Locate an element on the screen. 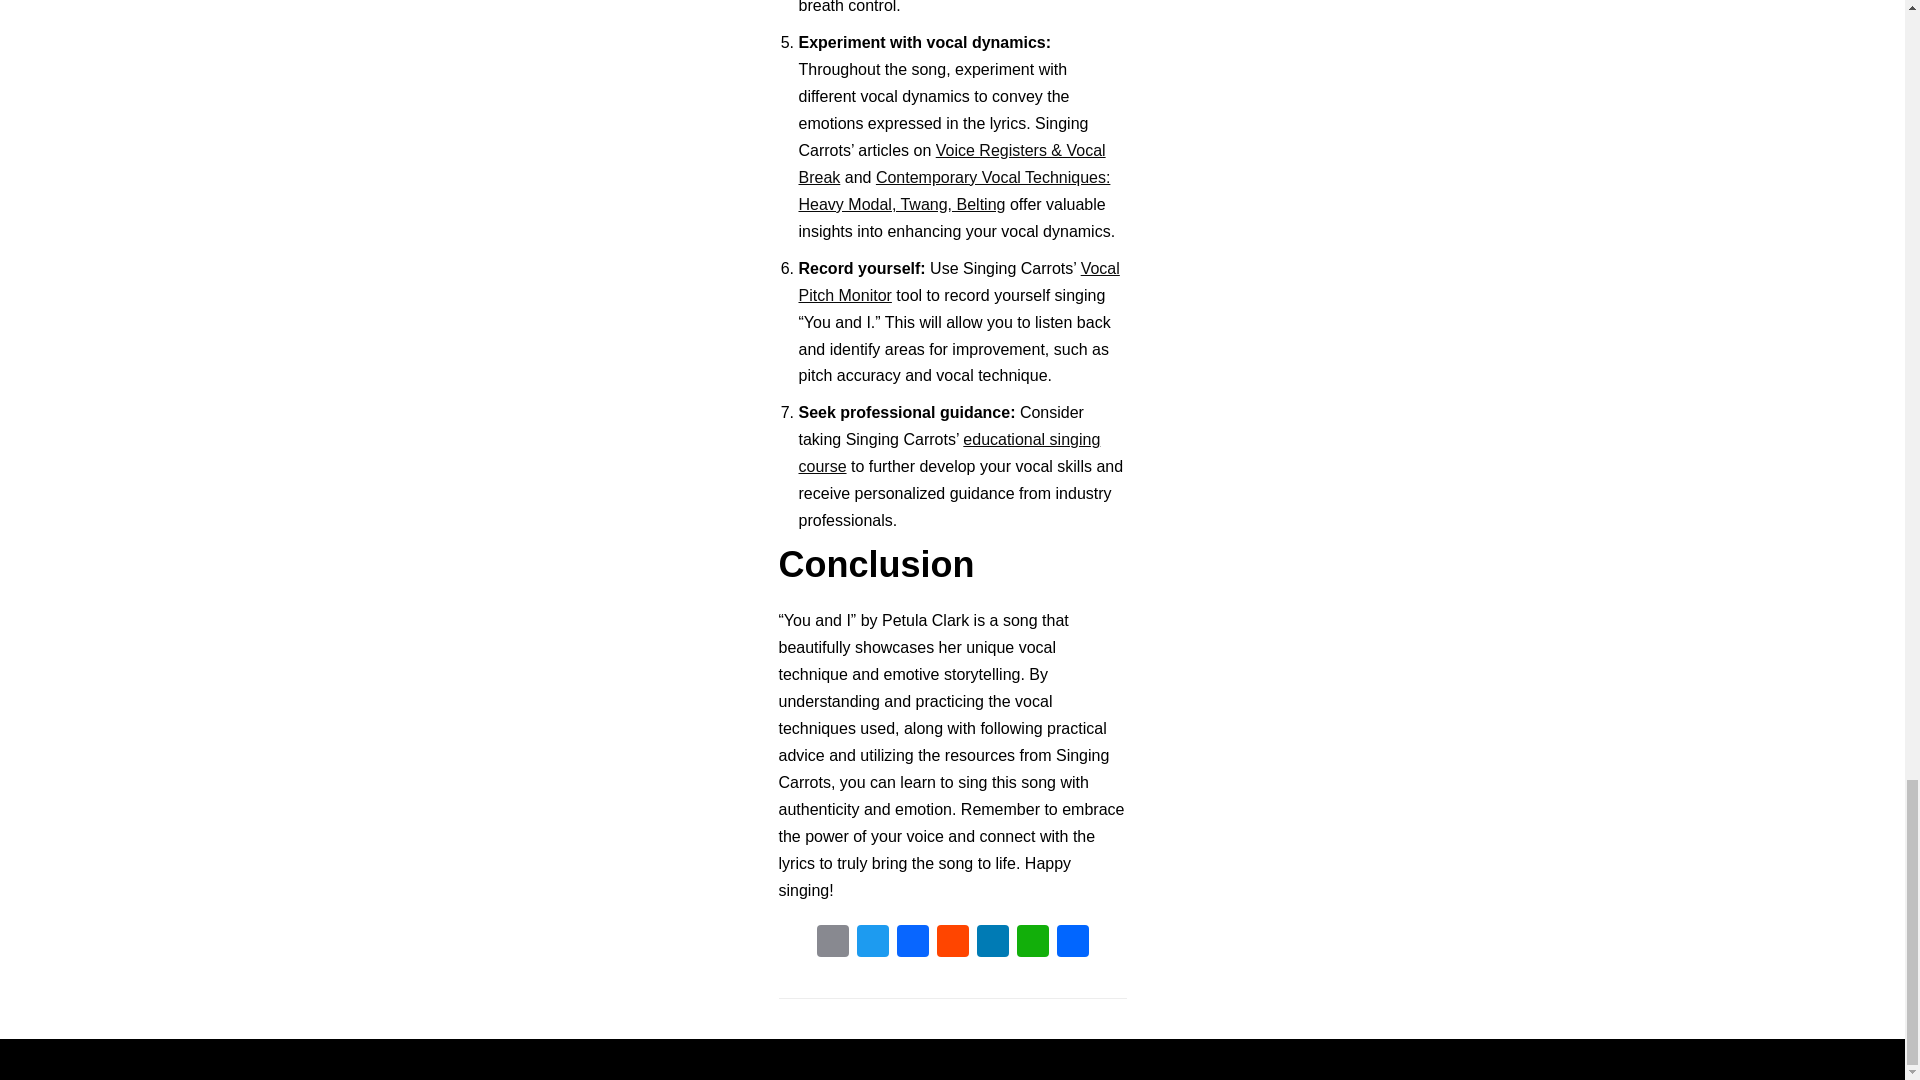 The height and width of the screenshot is (1080, 1920). WhatsApp is located at coordinates (1032, 943).